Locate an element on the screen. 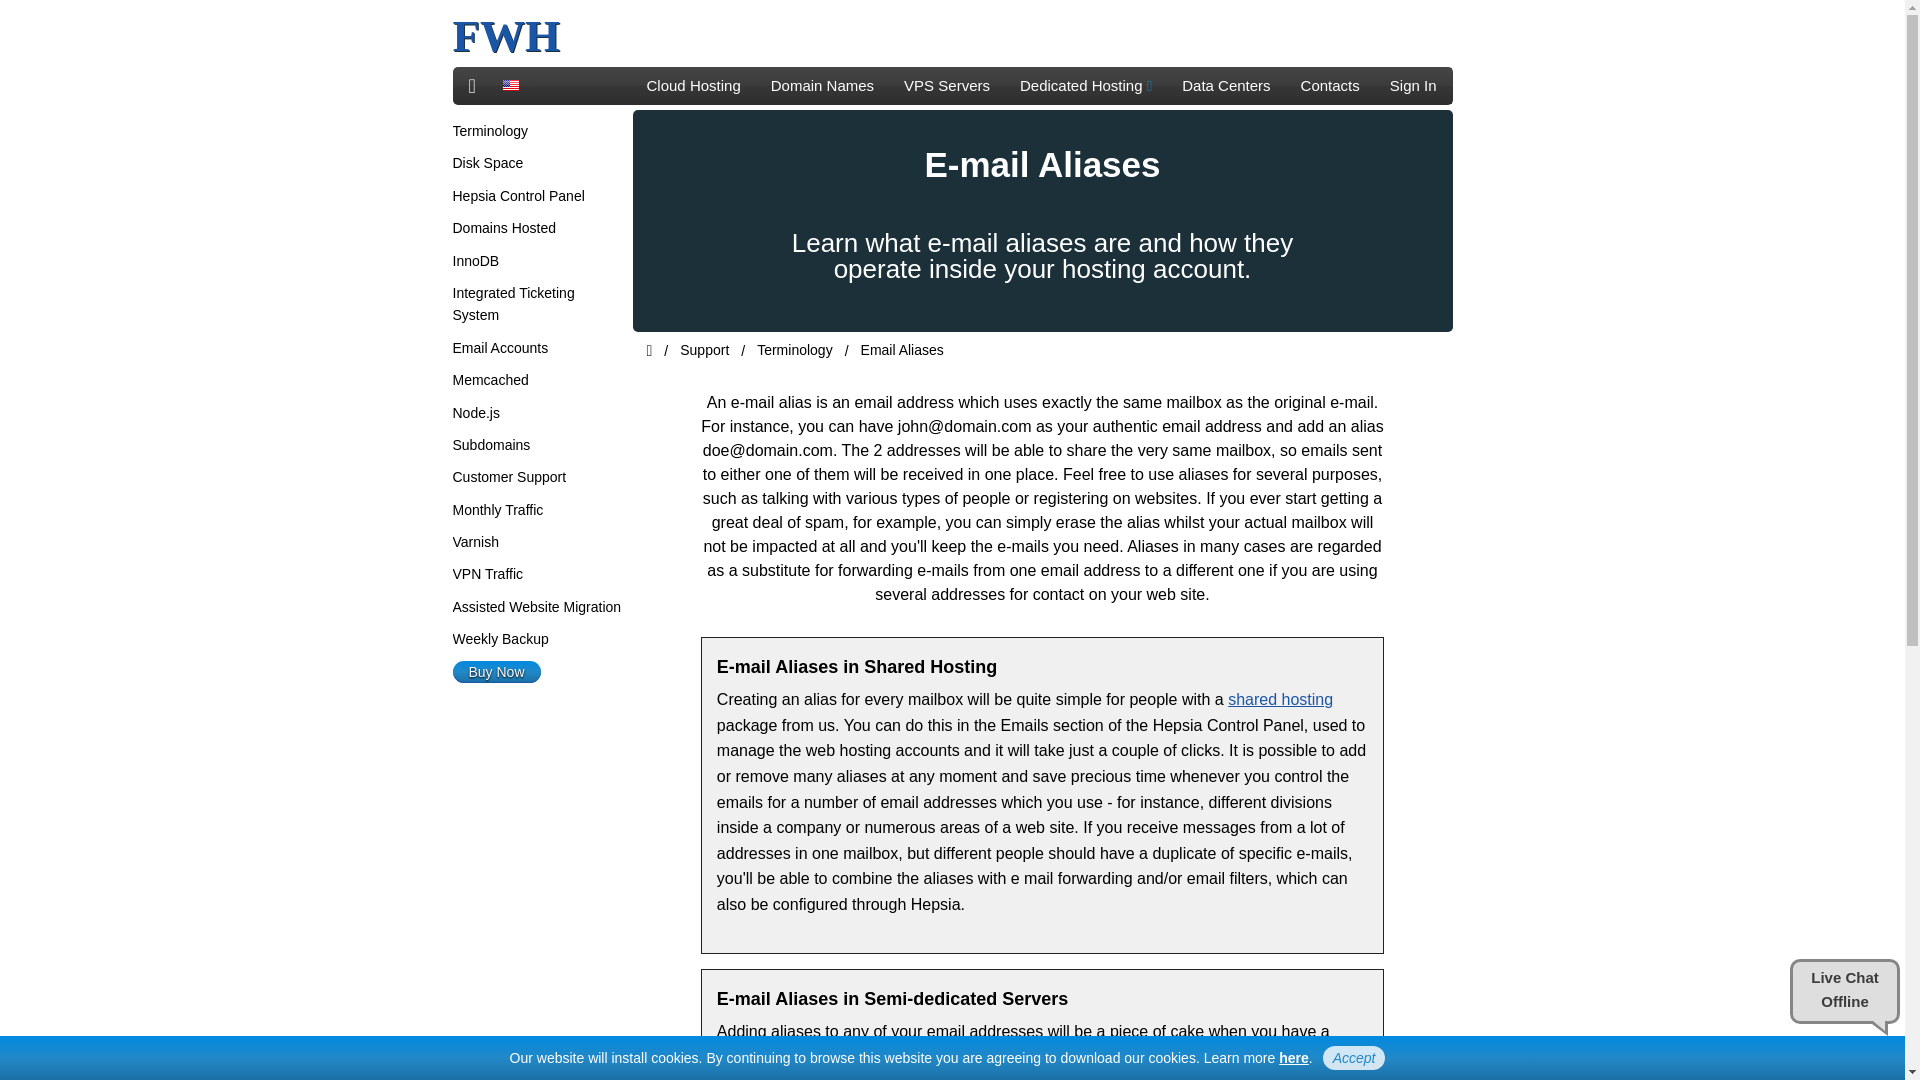  Live chat offline is located at coordinates (1844, 991).